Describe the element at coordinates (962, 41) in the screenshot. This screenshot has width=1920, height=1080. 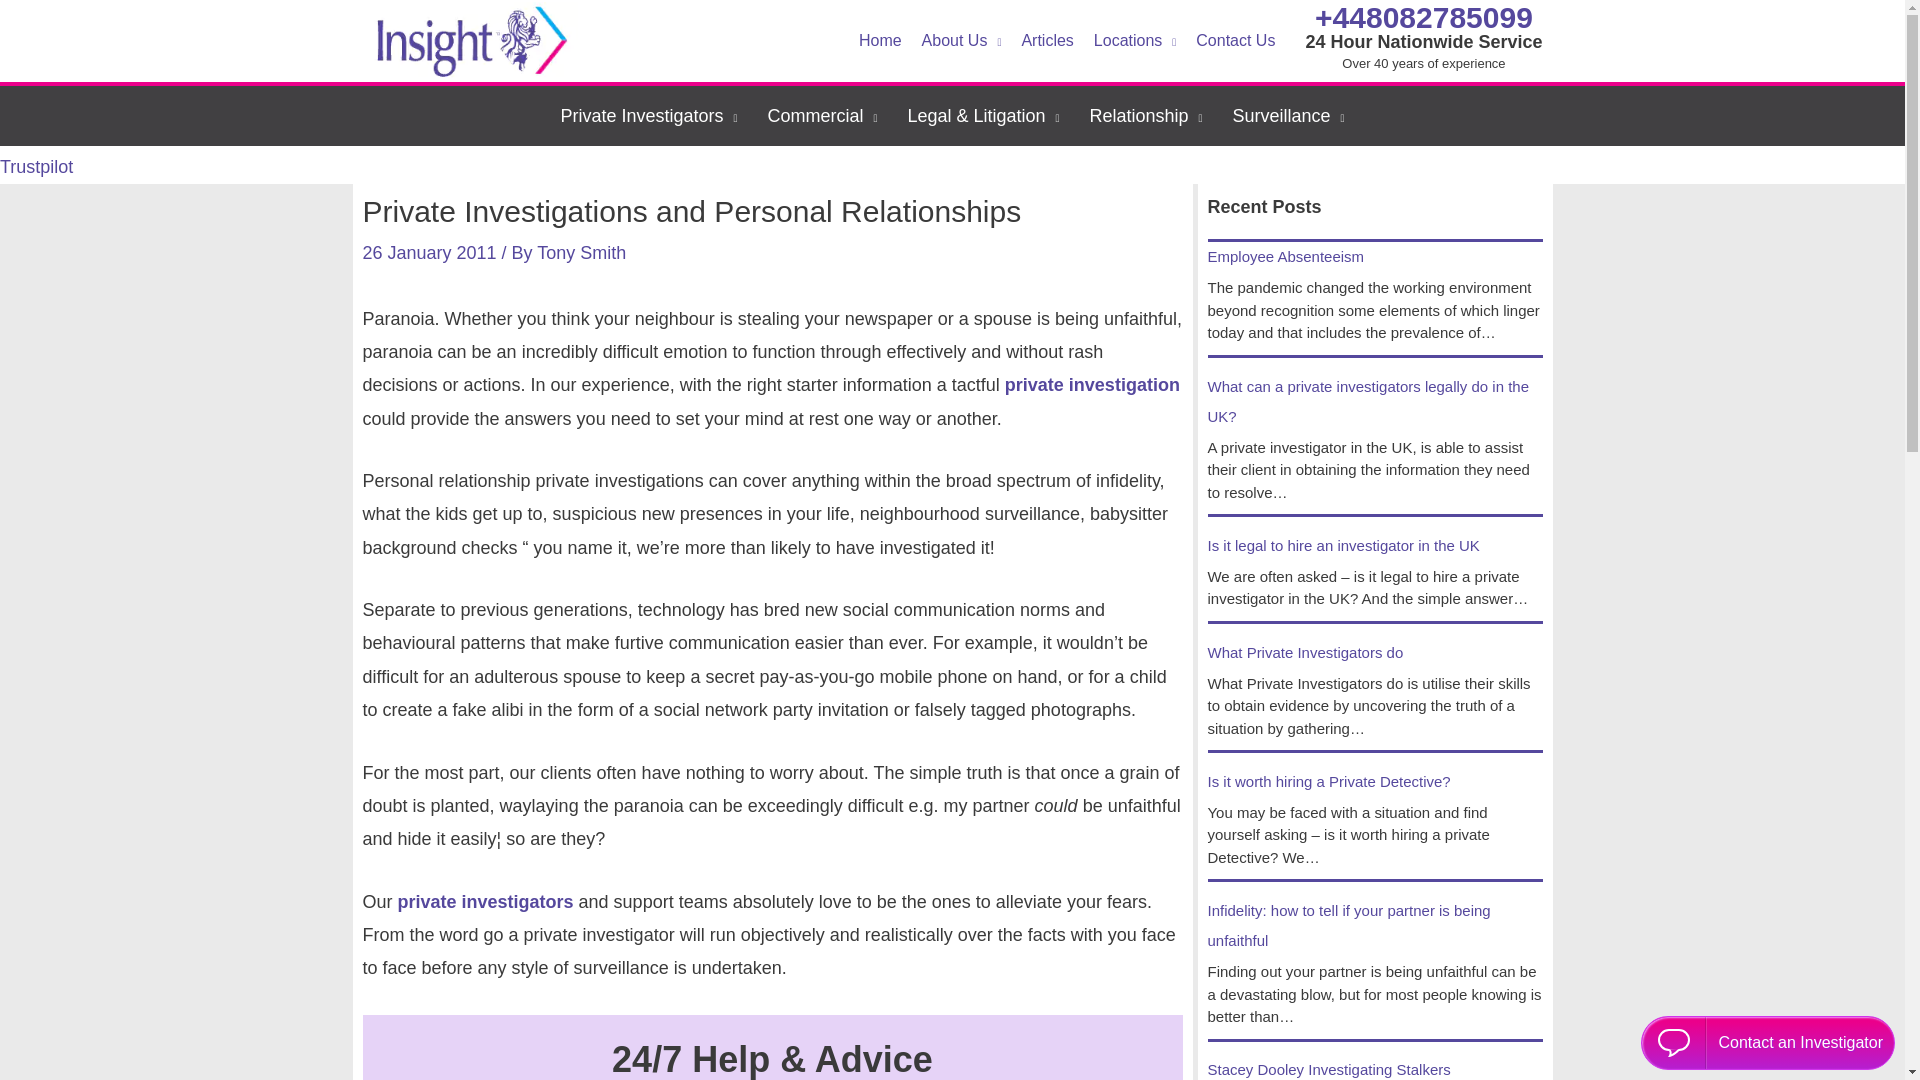
I see `About Us` at that location.